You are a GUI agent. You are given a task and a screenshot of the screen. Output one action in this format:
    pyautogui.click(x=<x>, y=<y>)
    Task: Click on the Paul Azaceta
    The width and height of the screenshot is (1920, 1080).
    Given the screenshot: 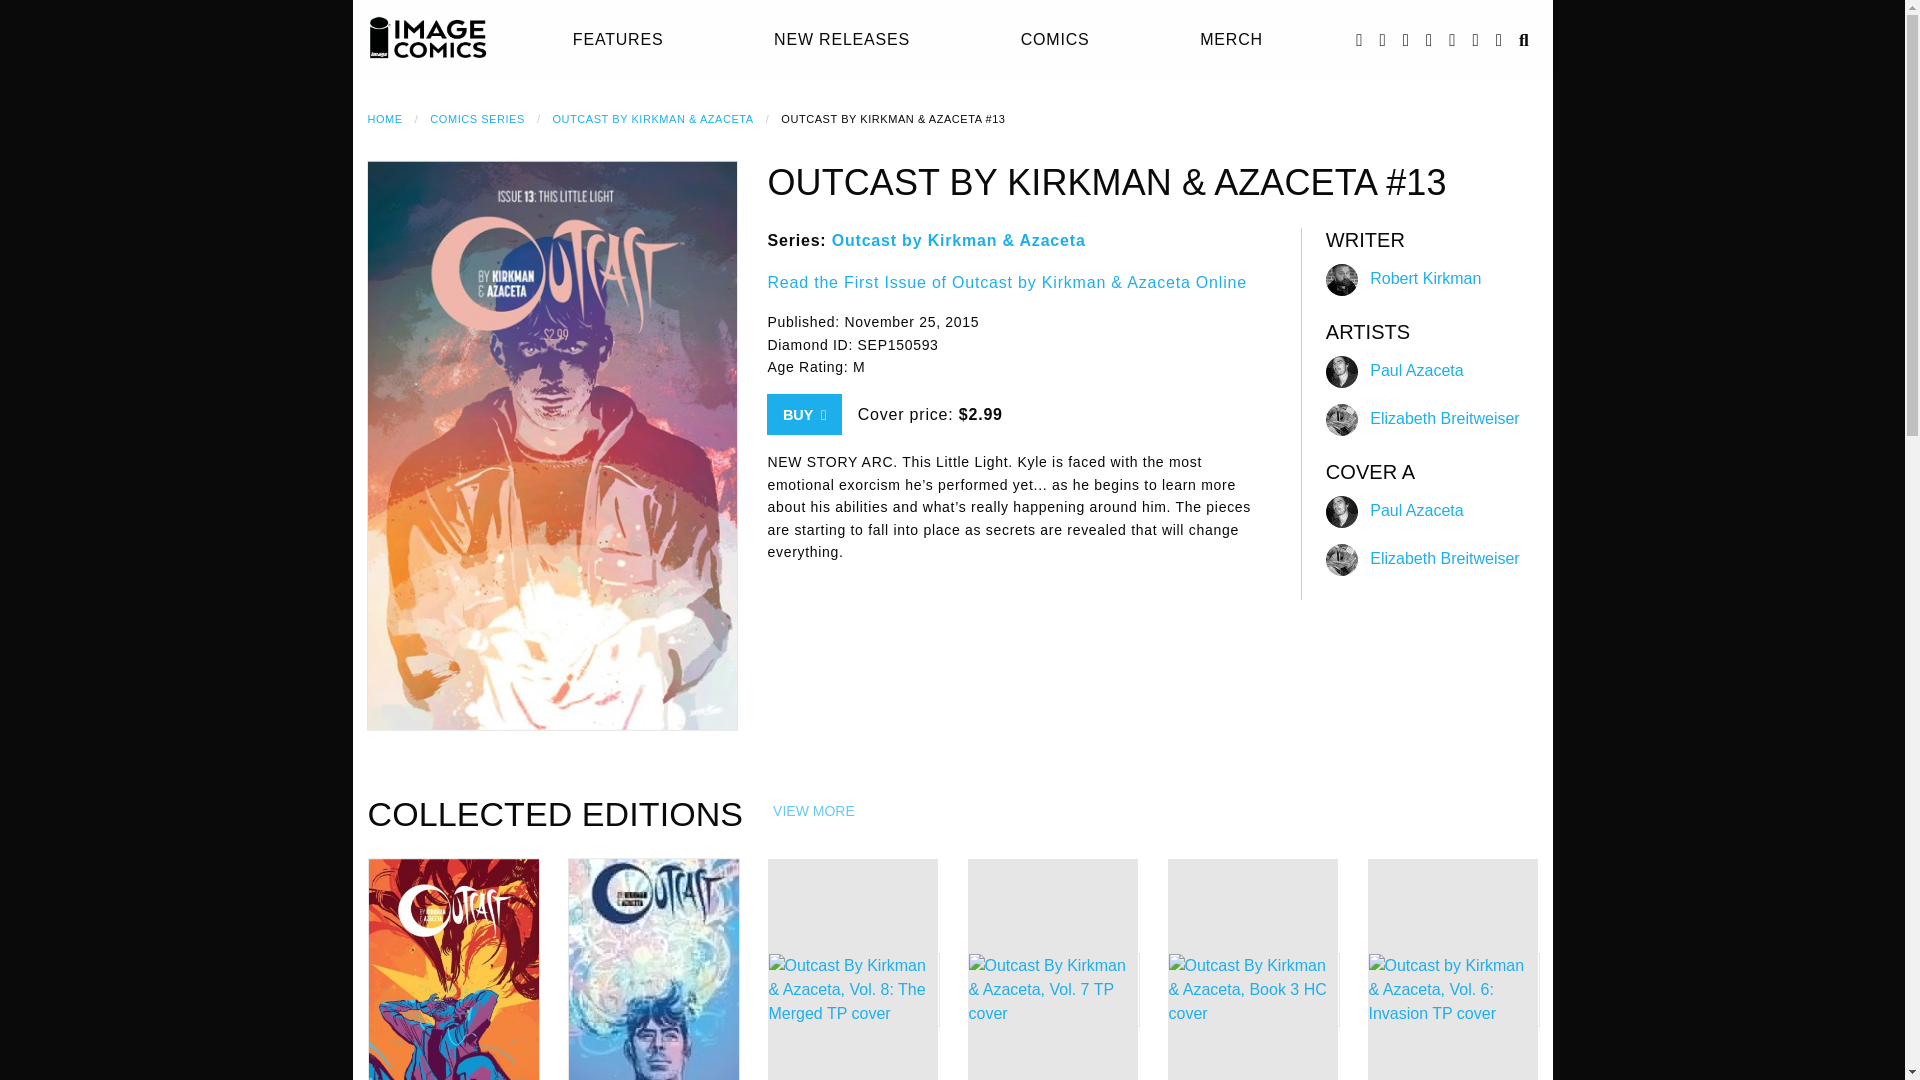 What is the action you would take?
    pyautogui.click(x=1416, y=370)
    